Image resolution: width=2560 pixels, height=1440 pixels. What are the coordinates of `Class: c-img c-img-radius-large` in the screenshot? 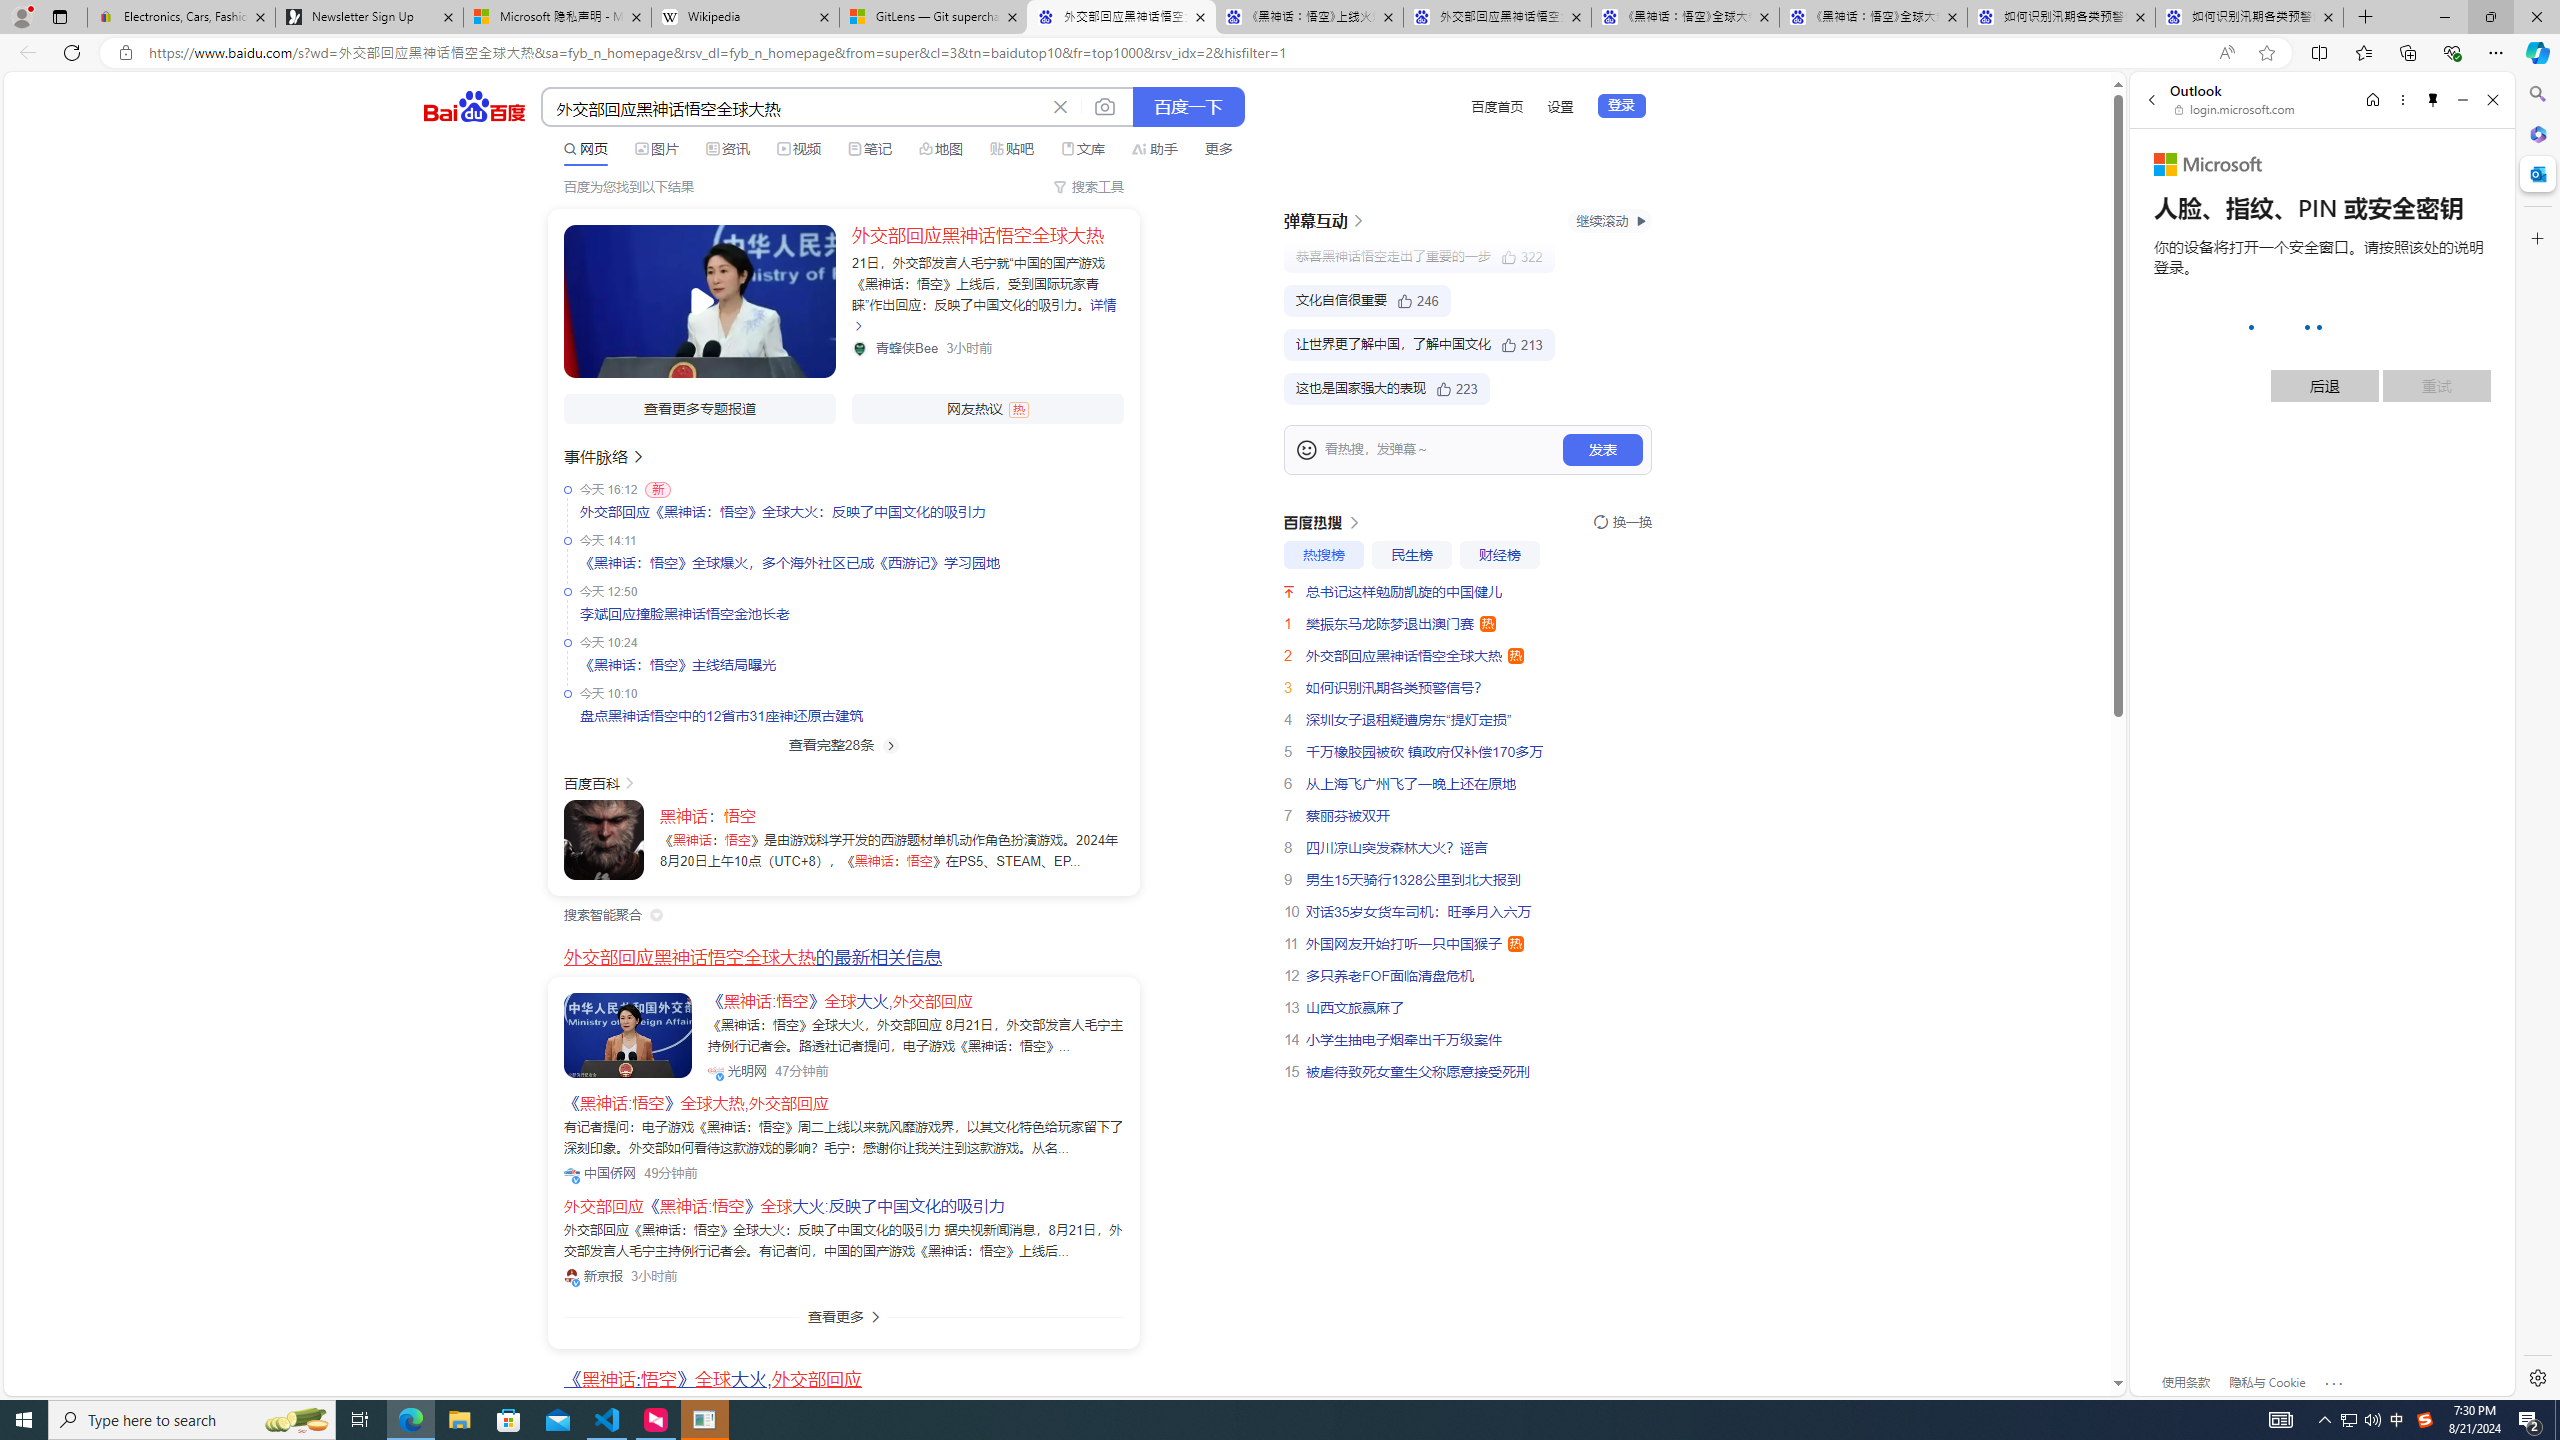 It's located at (627, 1036).